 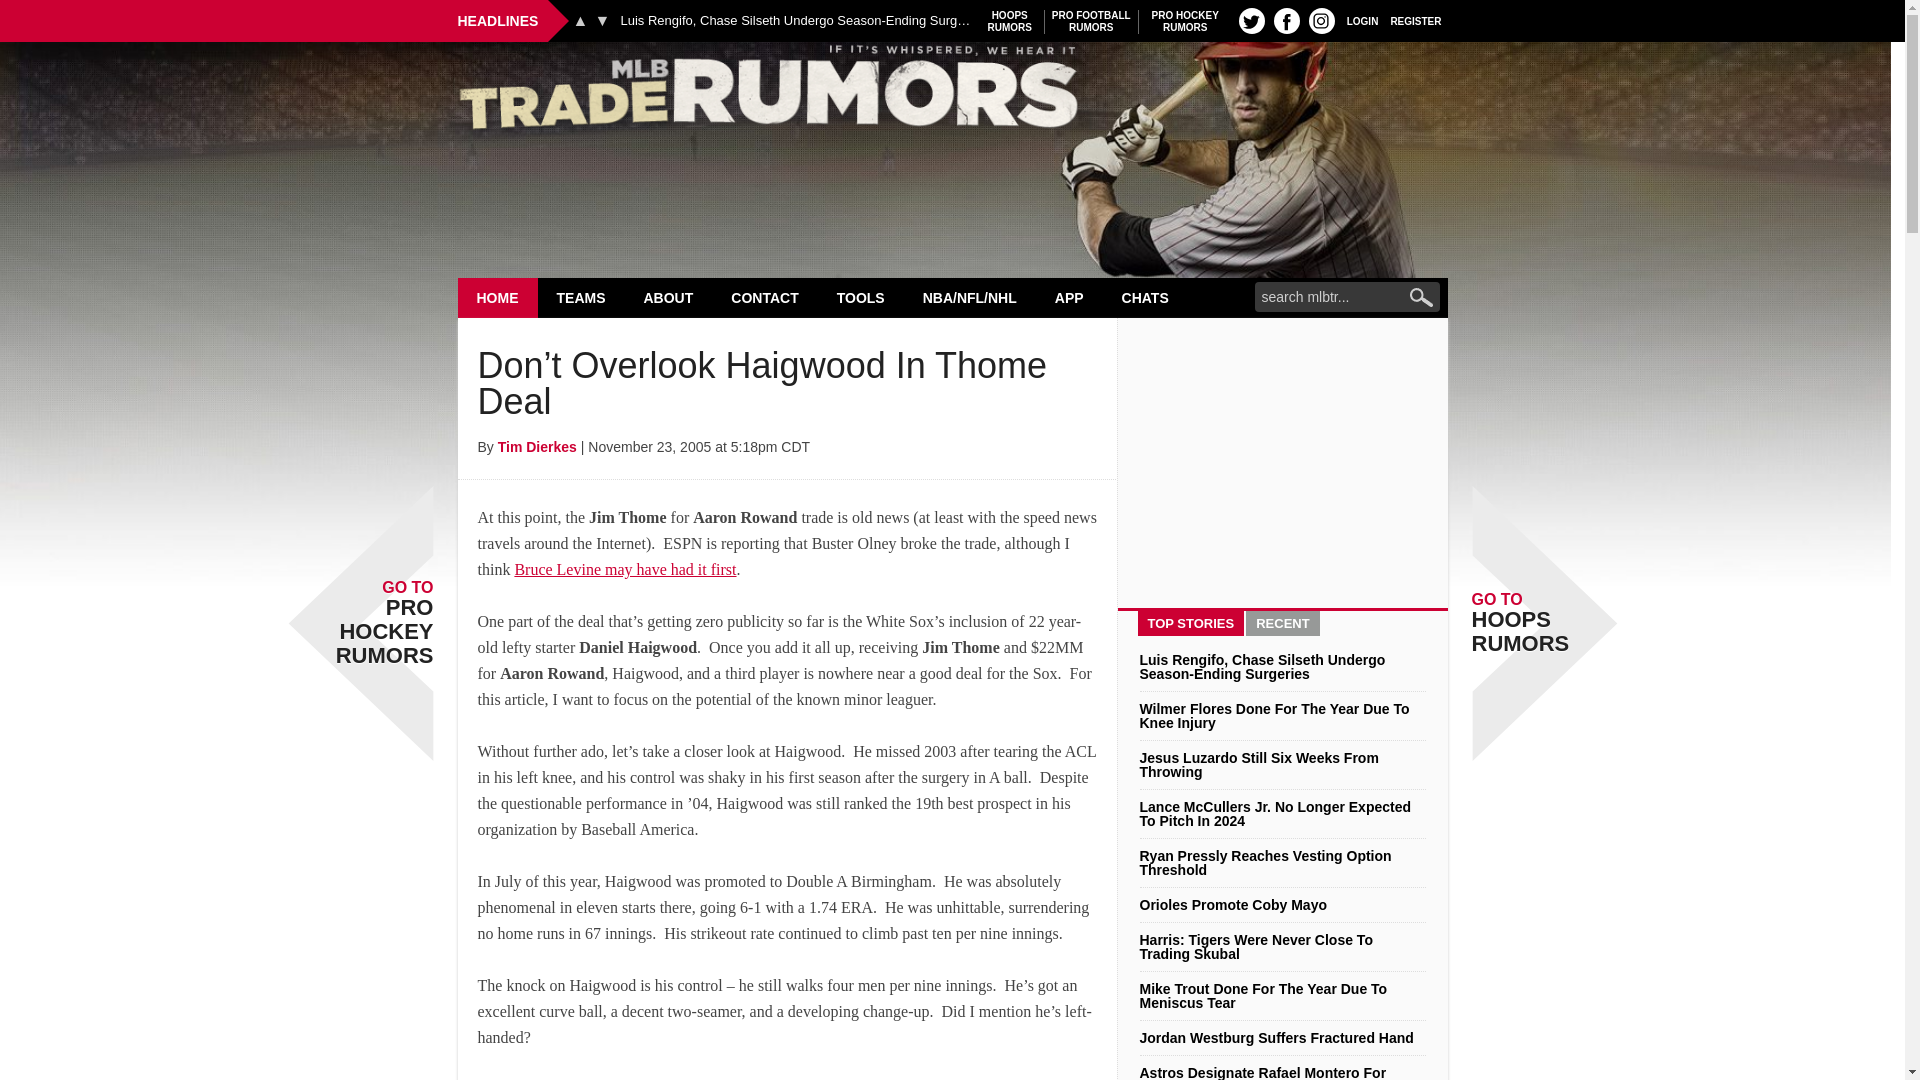 What do you see at coordinates (581, 297) in the screenshot?
I see `TEAMS` at bounding box center [581, 297].